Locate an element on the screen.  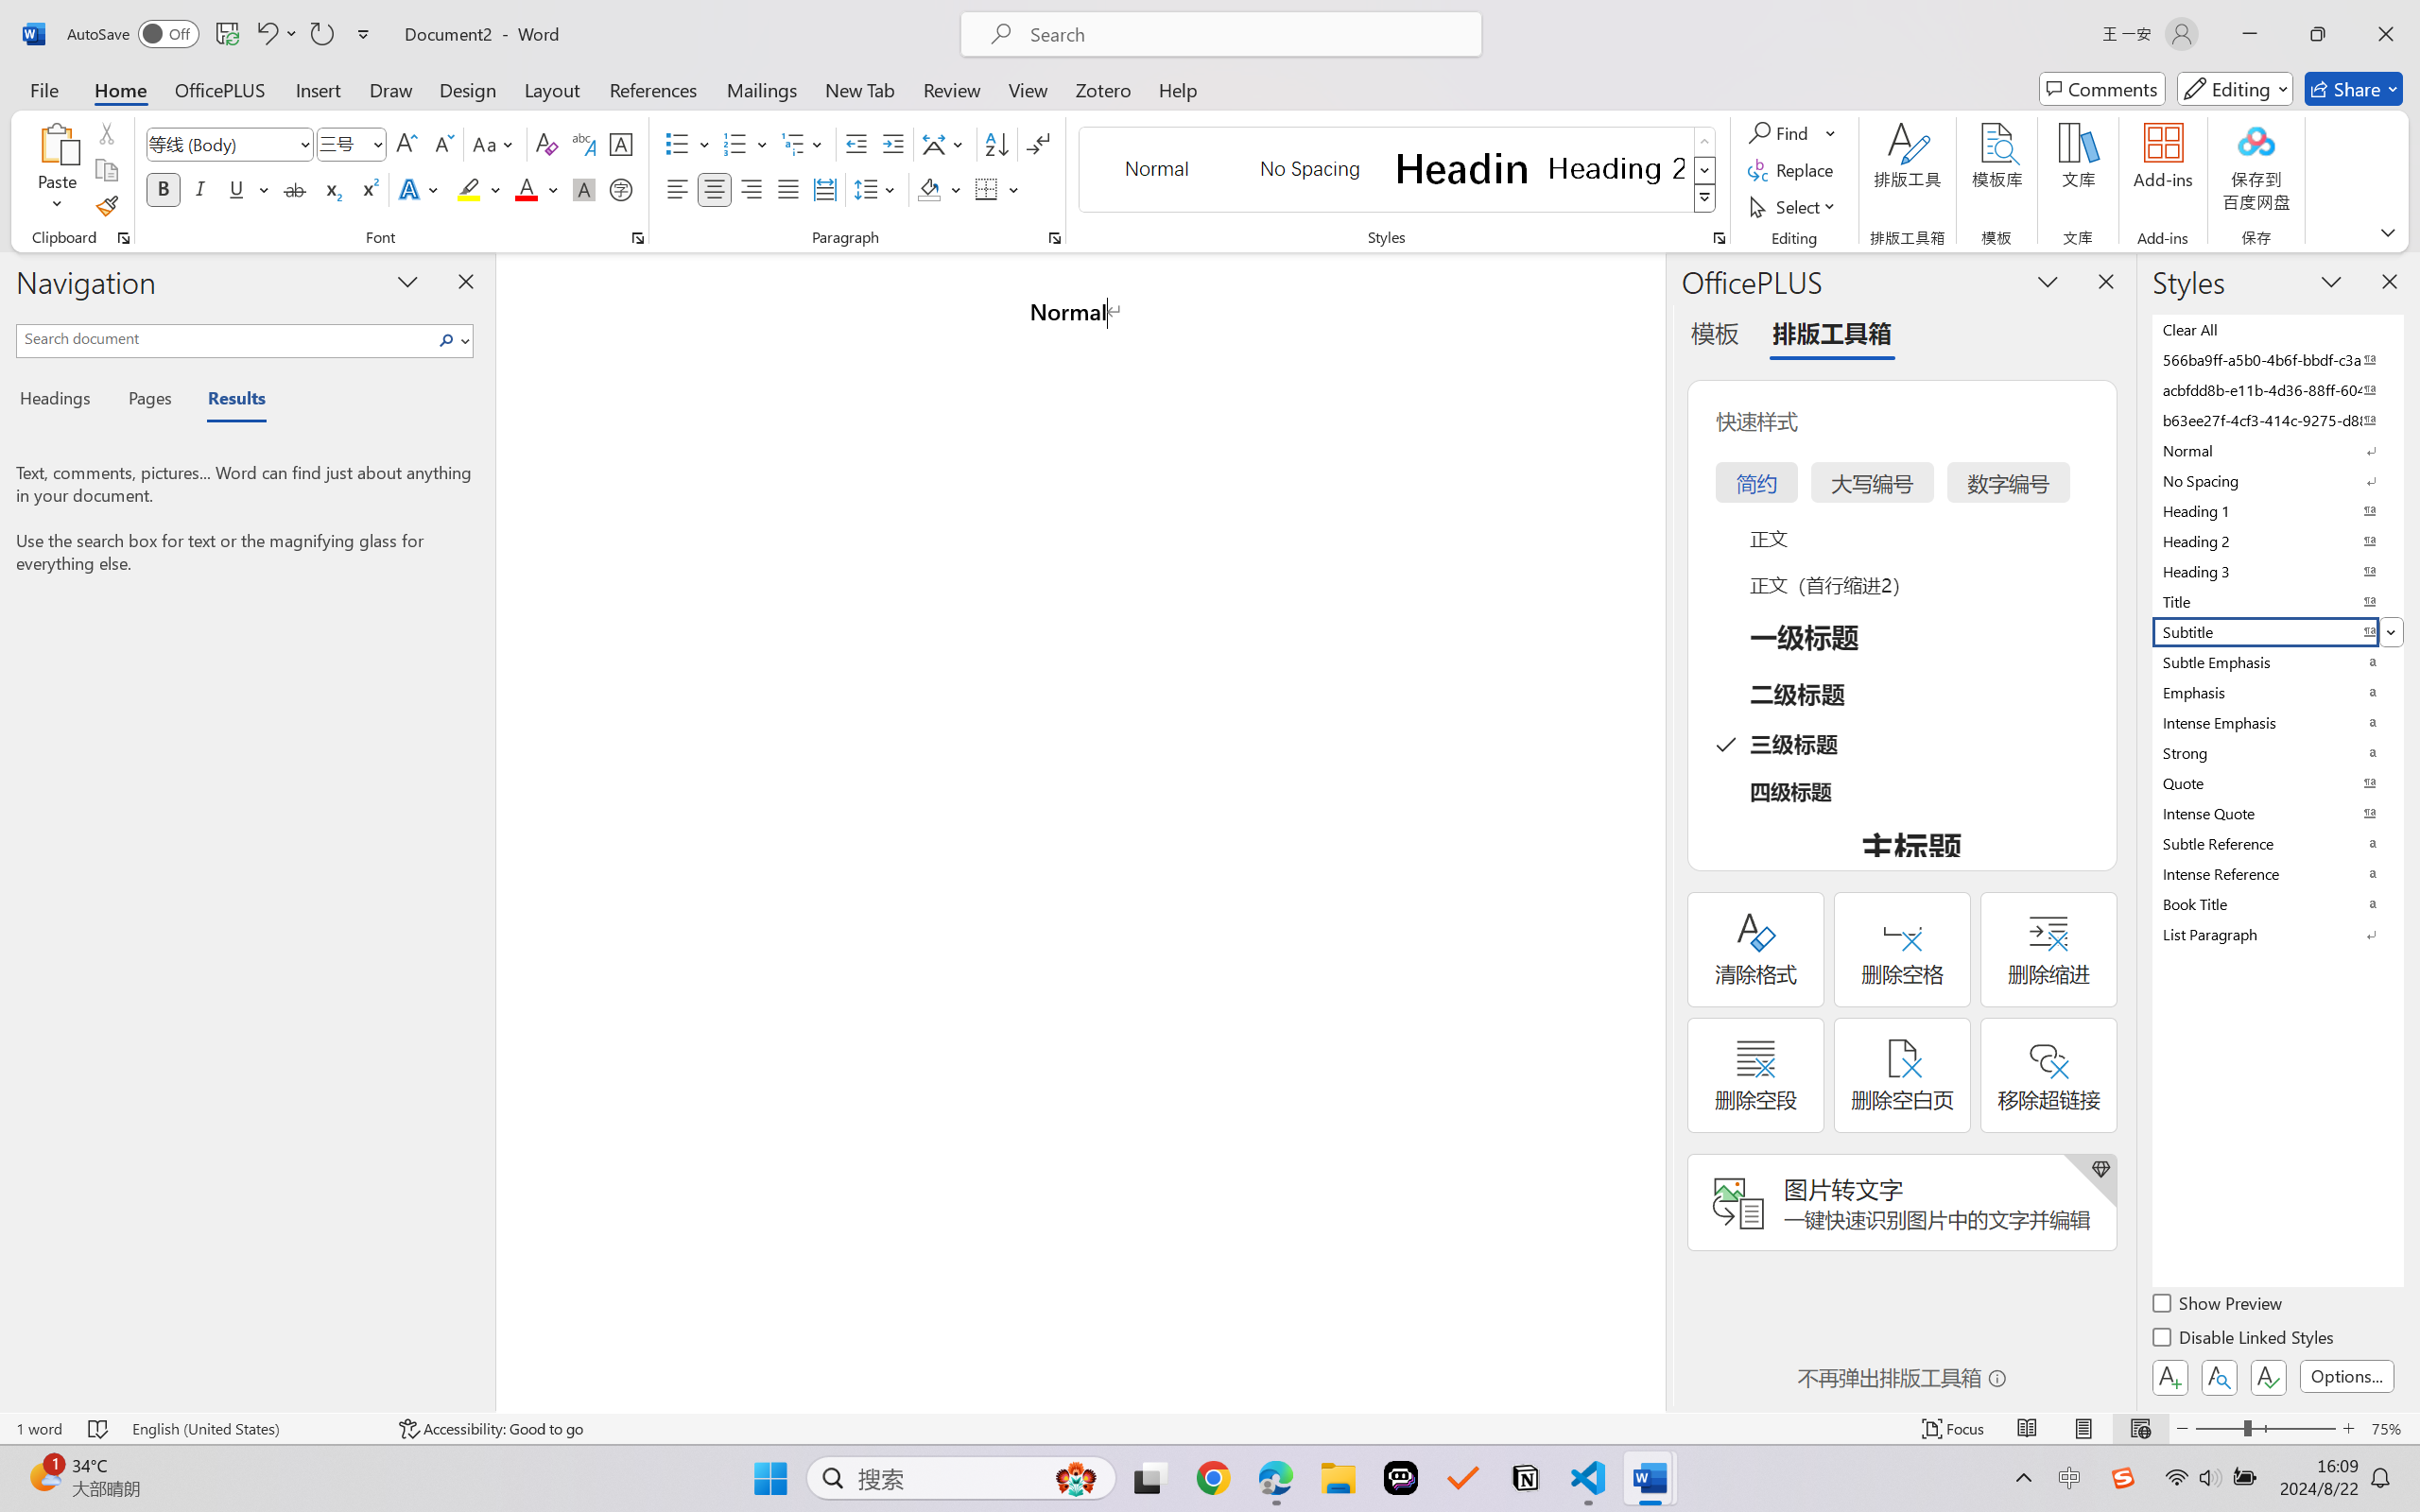
View is located at coordinates (1028, 89).